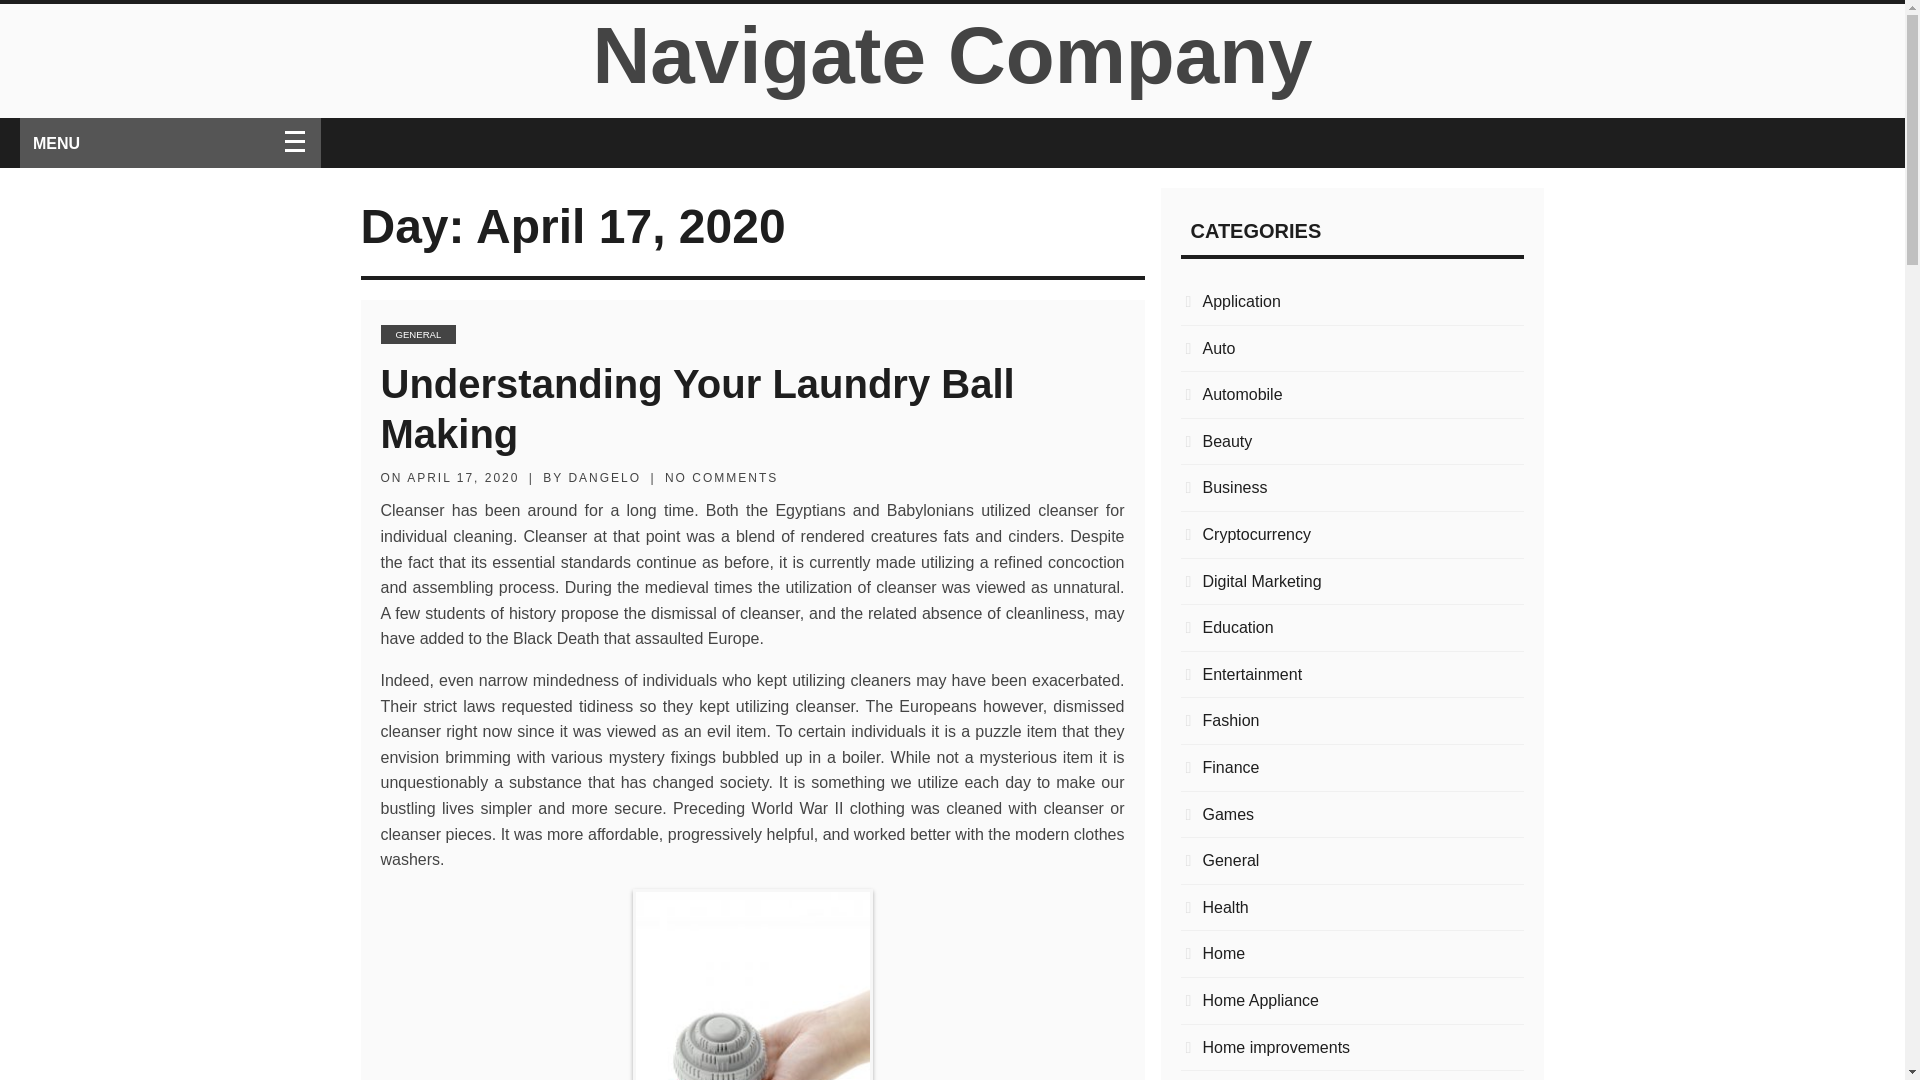 This screenshot has width=1920, height=1080. What do you see at coordinates (1352, 767) in the screenshot?
I see `Finance` at bounding box center [1352, 767].